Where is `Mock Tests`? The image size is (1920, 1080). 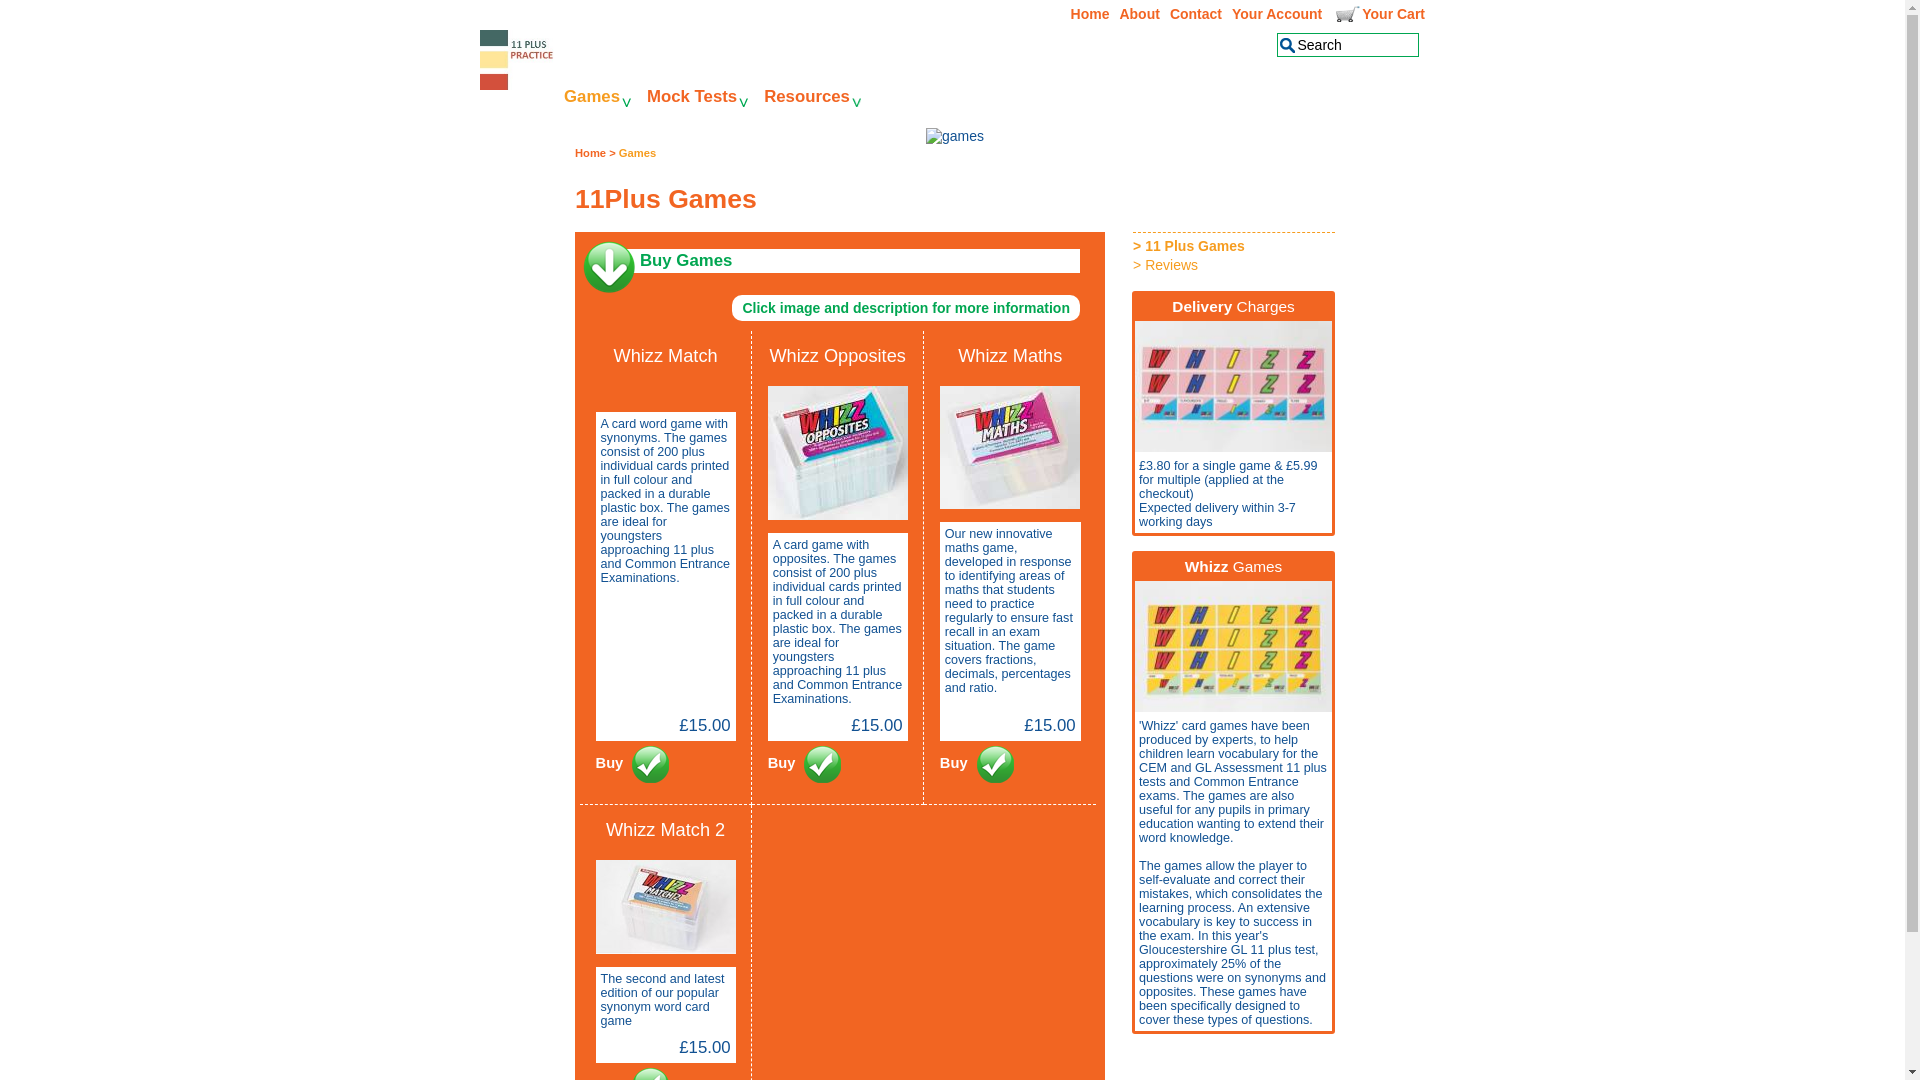 Mock Tests is located at coordinates (698, 97).